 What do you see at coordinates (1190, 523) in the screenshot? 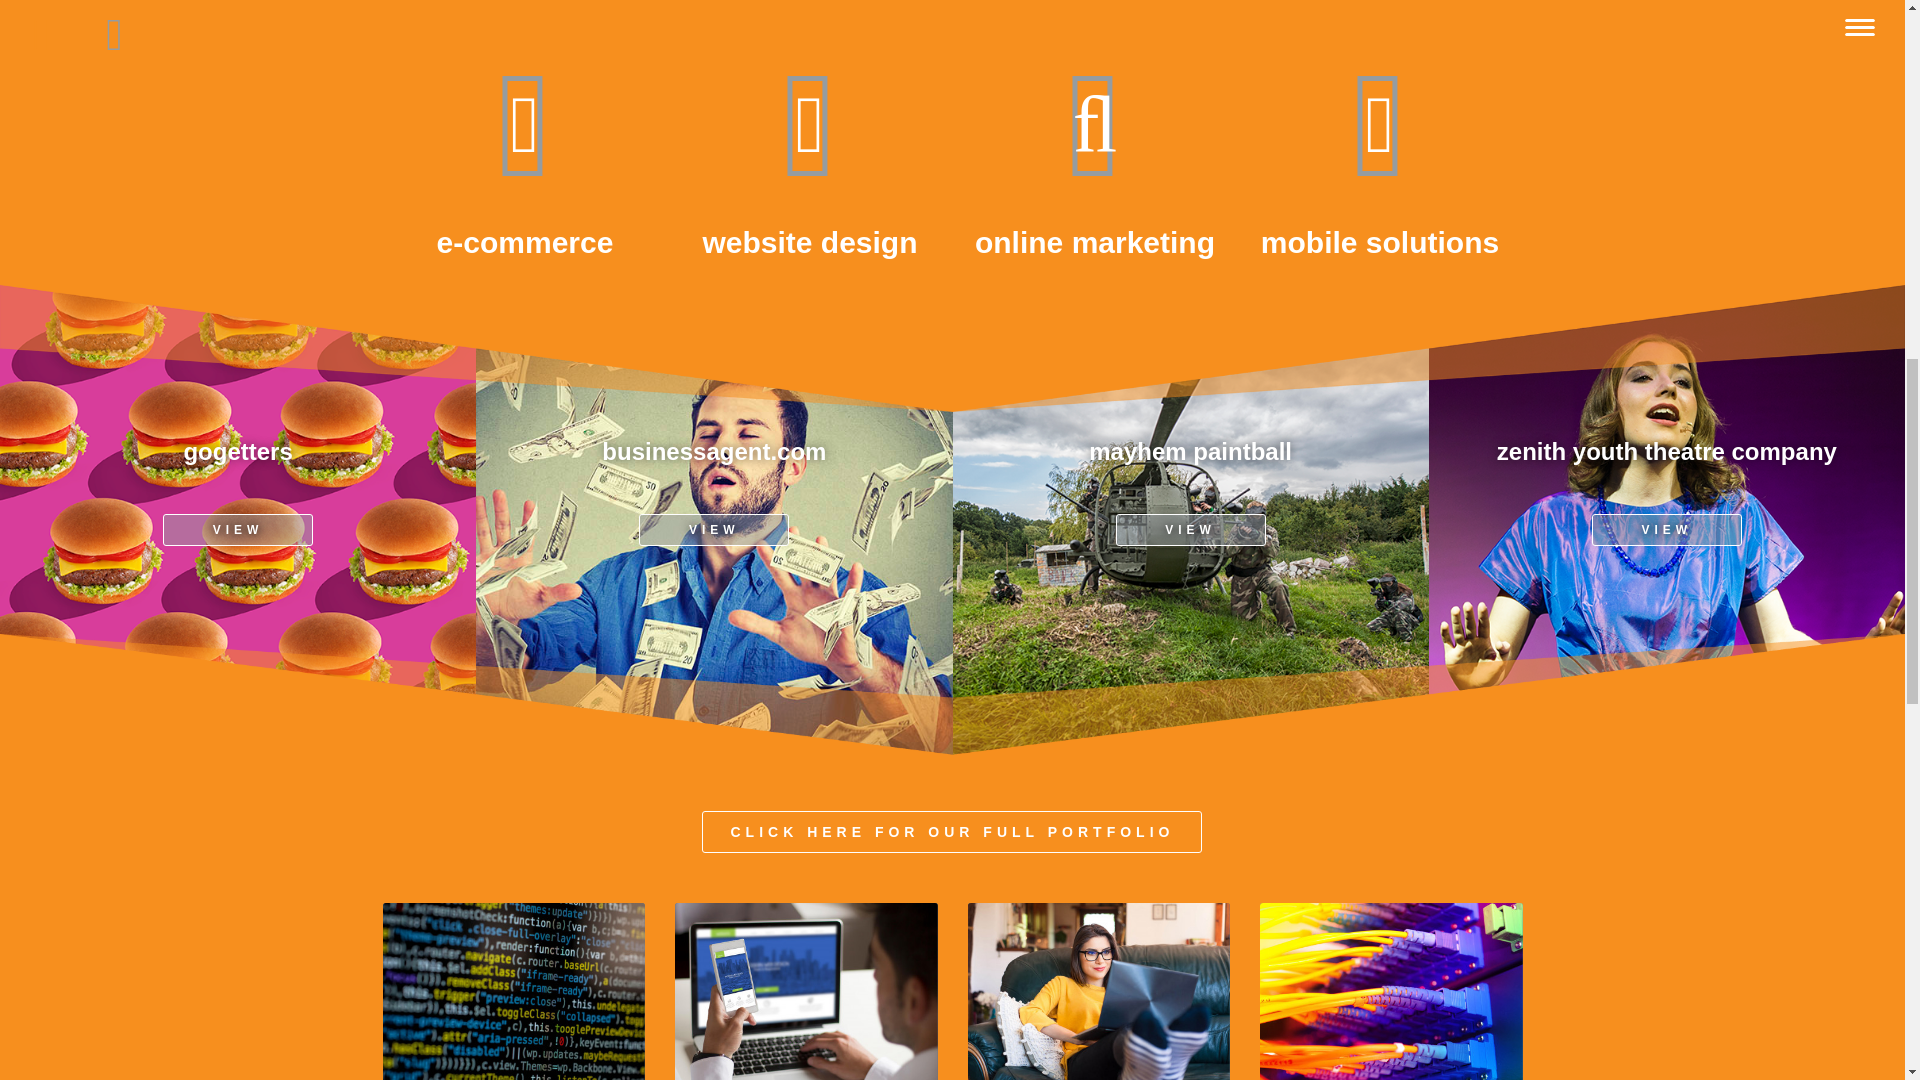
I see `Mayhem Paintball website designed by EQ Creative` at bounding box center [1190, 523].